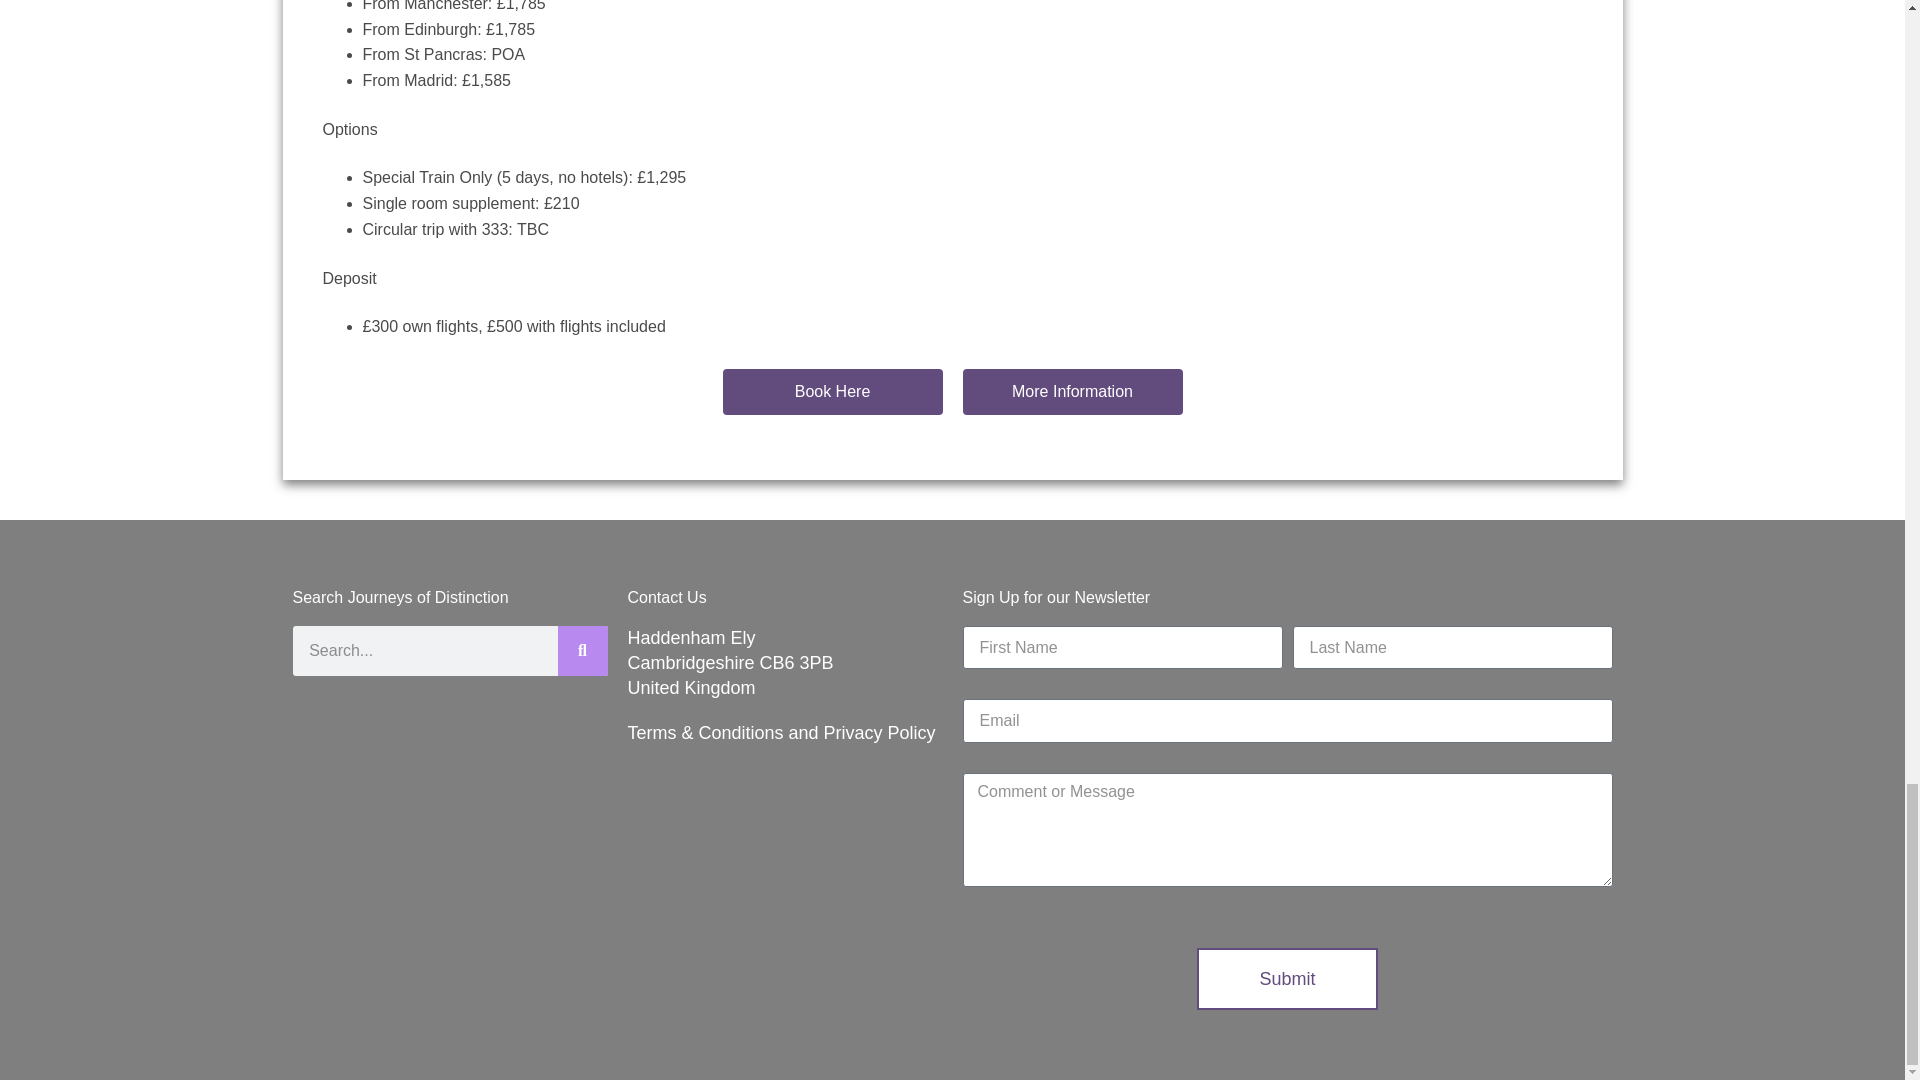 The width and height of the screenshot is (1920, 1080). Describe the element at coordinates (832, 392) in the screenshot. I see `Book Here` at that location.